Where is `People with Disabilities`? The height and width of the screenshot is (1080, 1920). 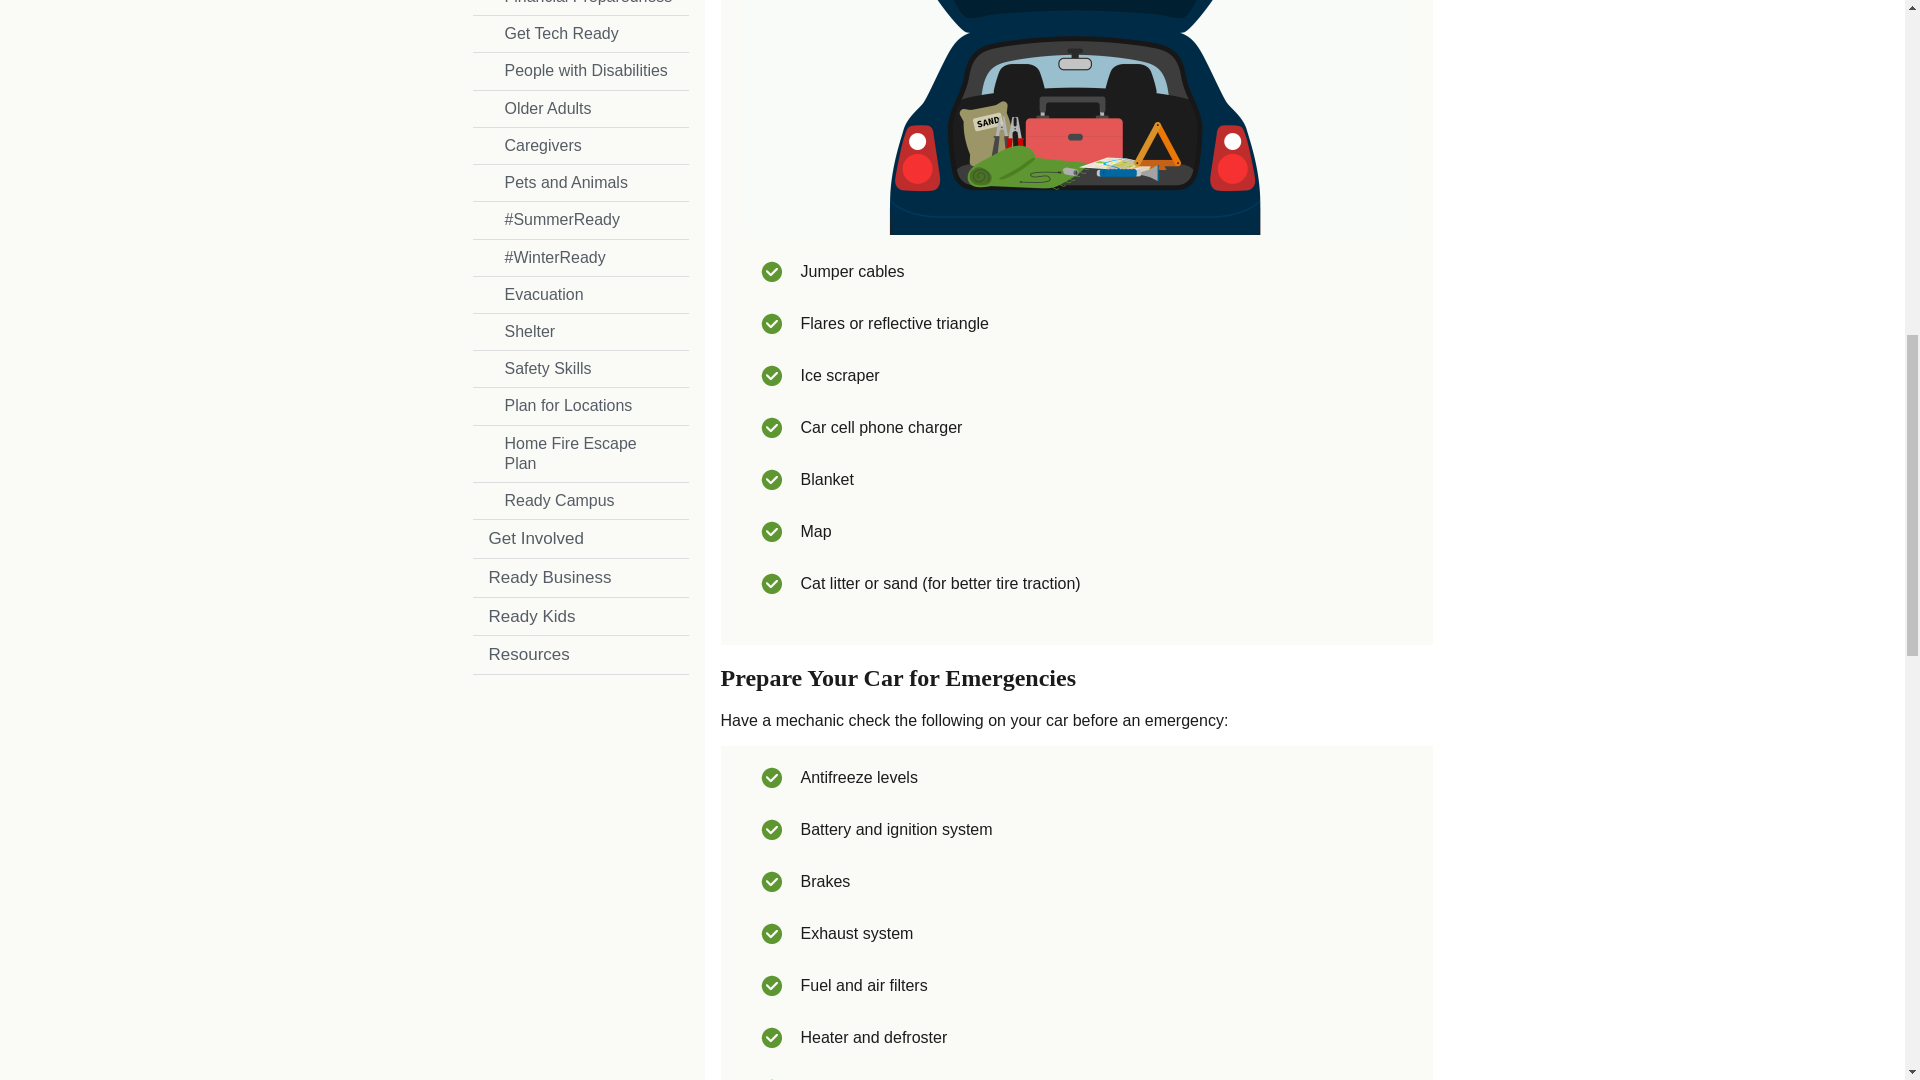 People with Disabilities is located at coordinates (580, 70).